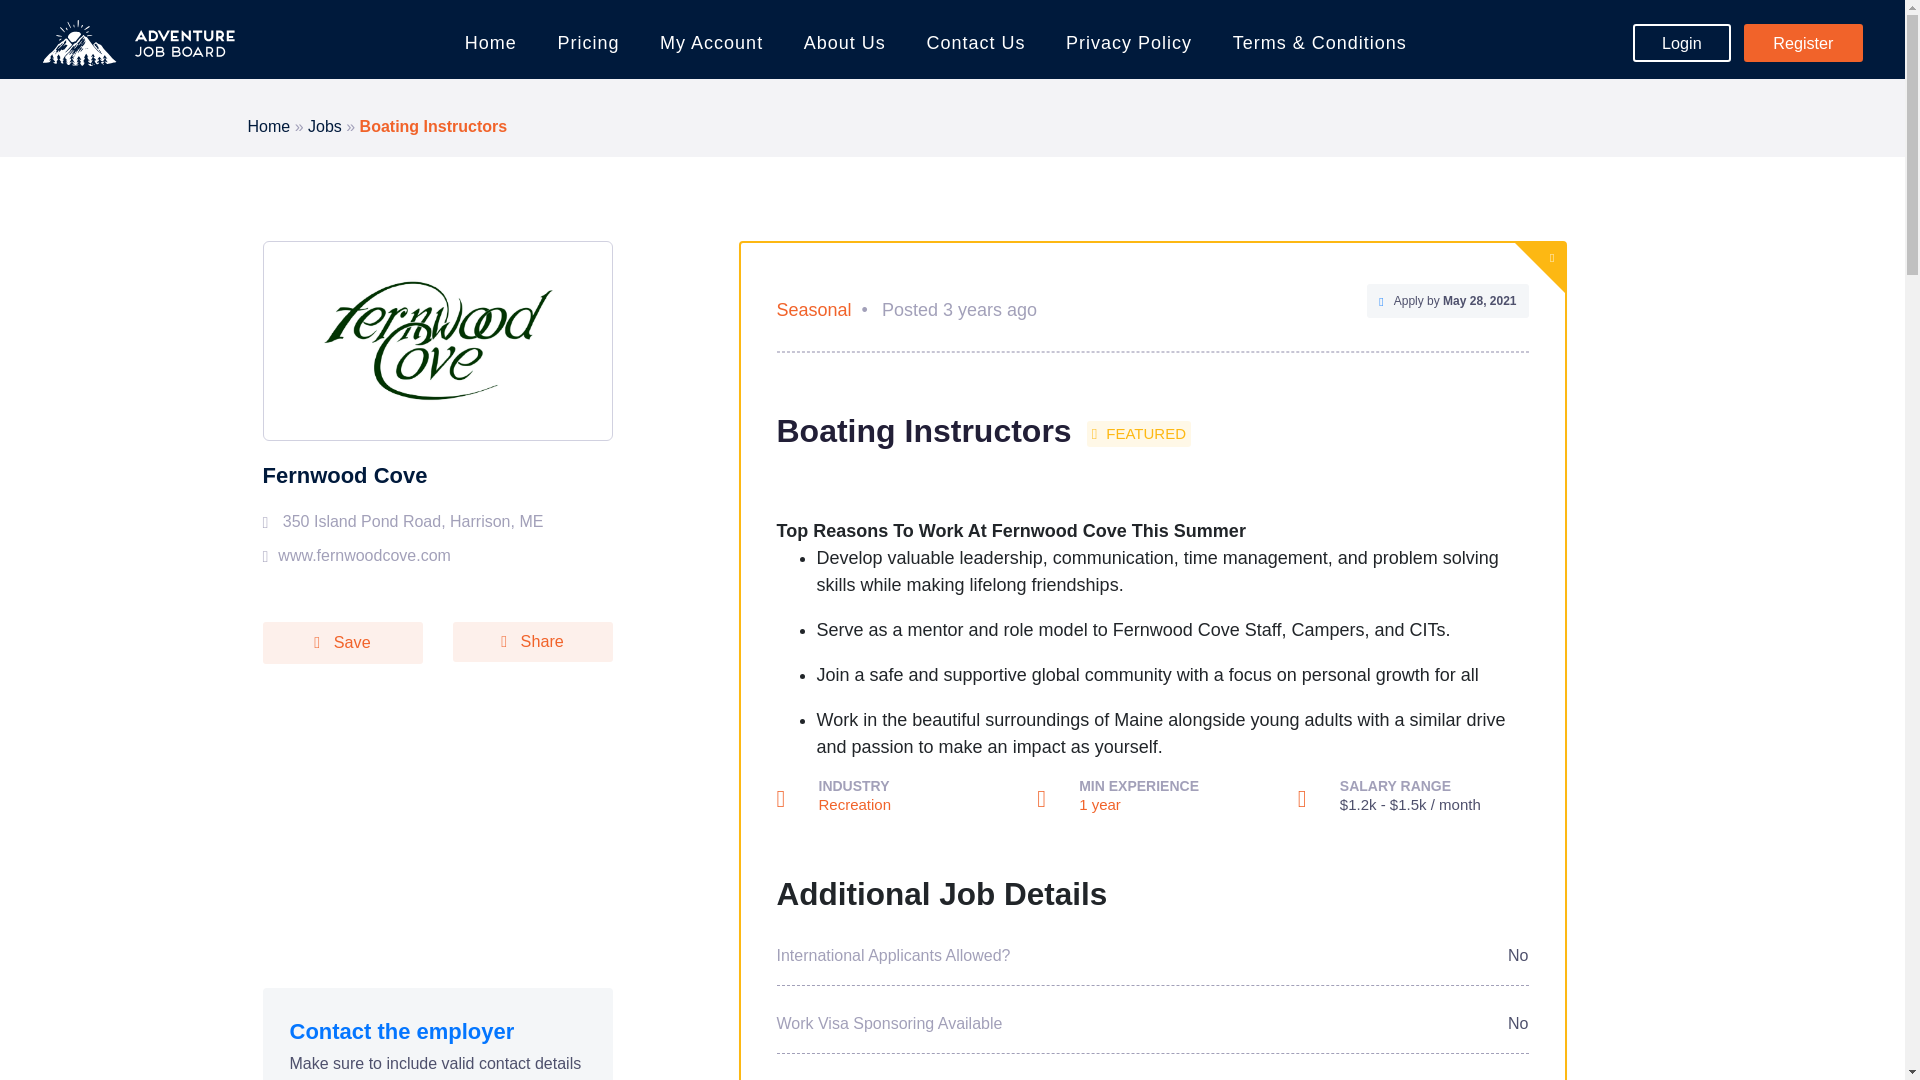 The image size is (1920, 1080). Describe the element at coordinates (711, 43) in the screenshot. I see `My Account` at that location.